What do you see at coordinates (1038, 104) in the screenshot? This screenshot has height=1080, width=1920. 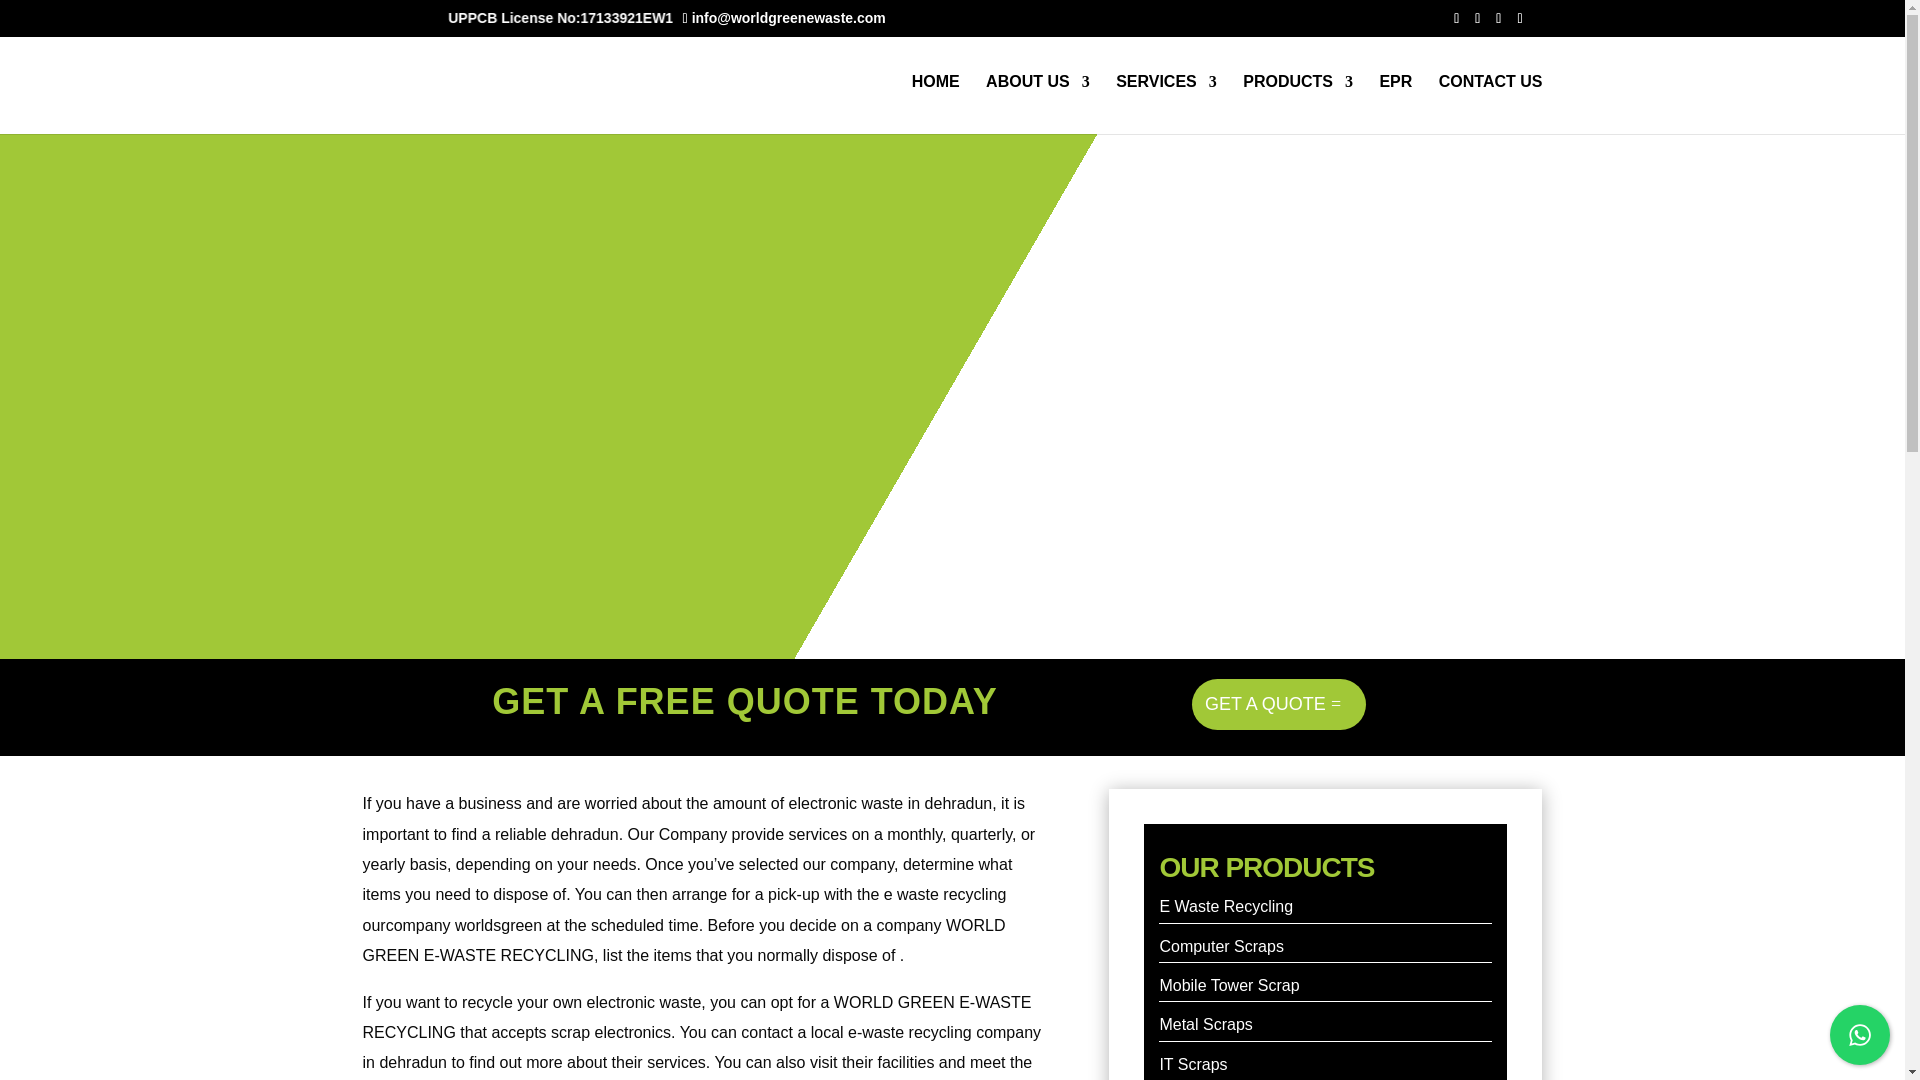 I see `ABOUT US` at bounding box center [1038, 104].